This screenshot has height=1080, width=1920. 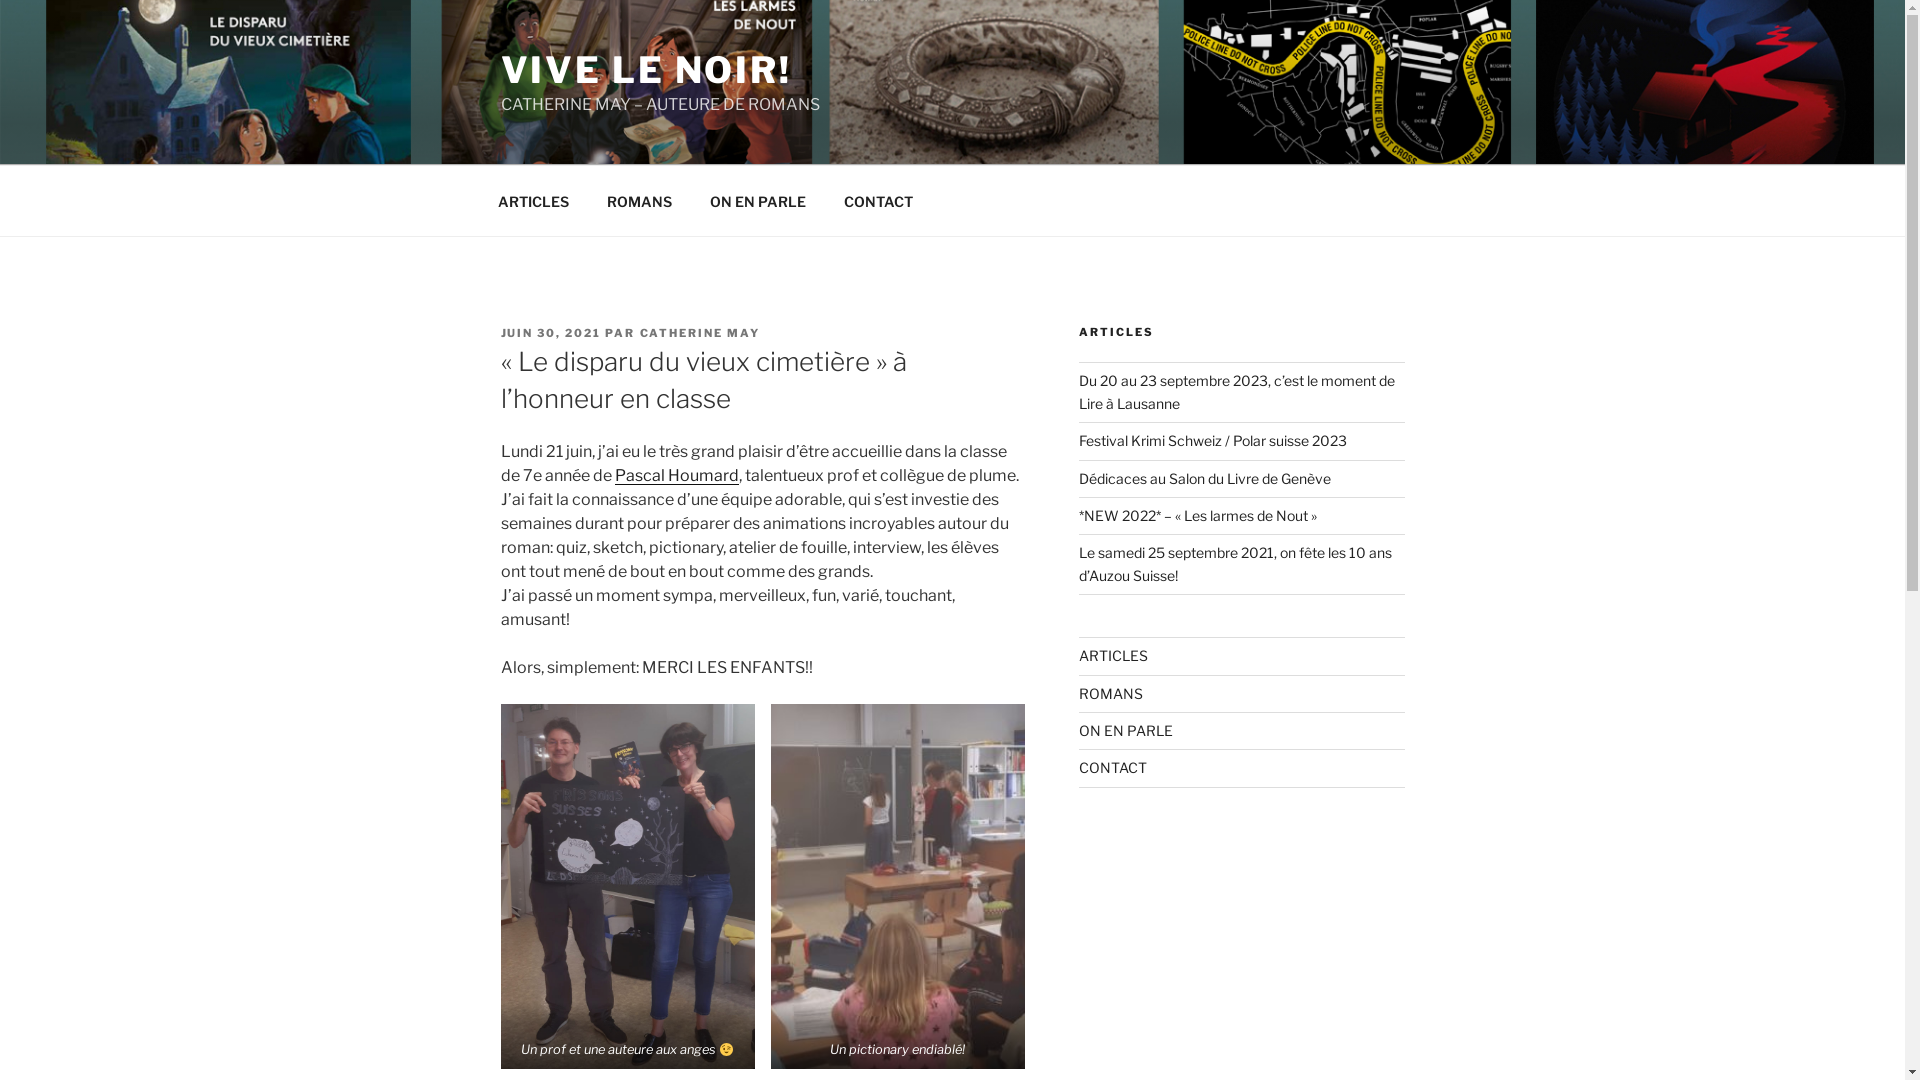 I want to click on CONTACT, so click(x=1113, y=767).